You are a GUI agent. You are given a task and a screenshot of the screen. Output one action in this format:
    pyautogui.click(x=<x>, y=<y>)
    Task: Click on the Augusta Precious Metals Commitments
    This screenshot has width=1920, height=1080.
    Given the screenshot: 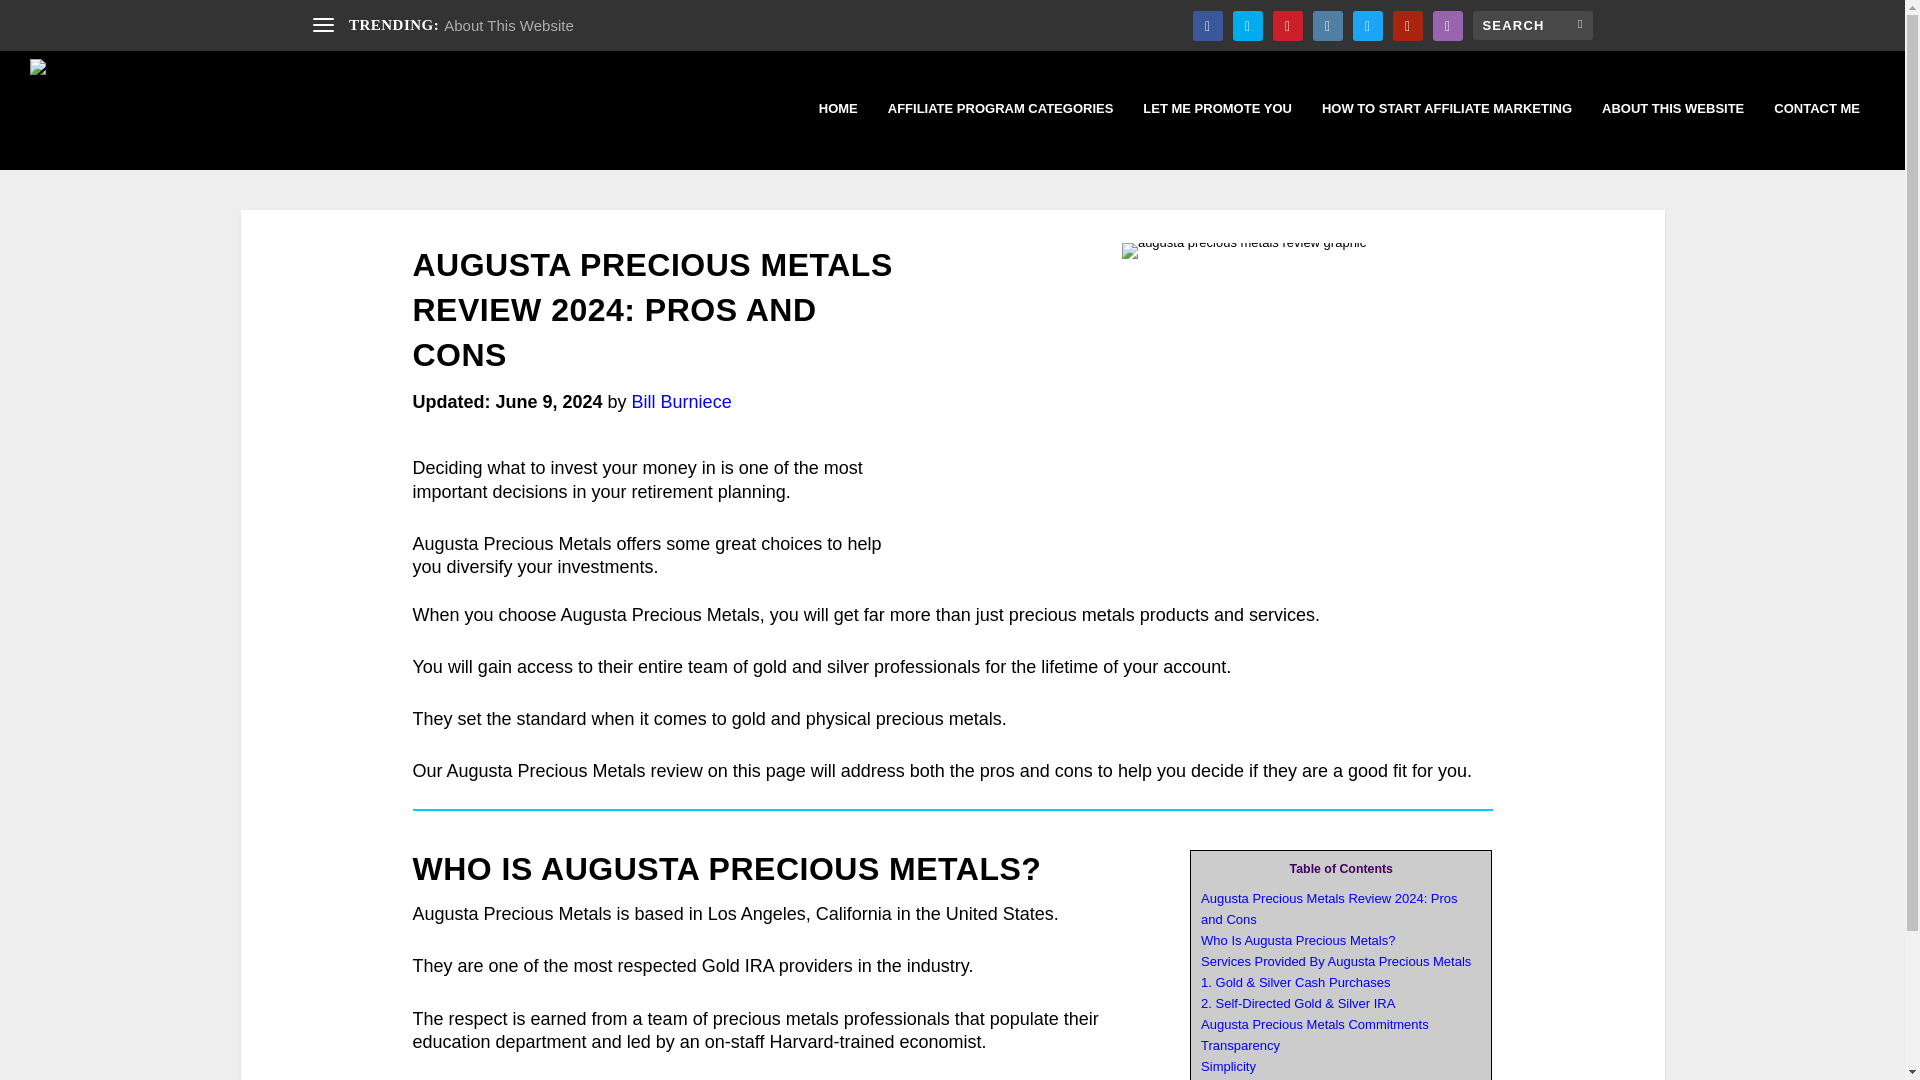 What is the action you would take?
    pyautogui.click(x=1314, y=1024)
    